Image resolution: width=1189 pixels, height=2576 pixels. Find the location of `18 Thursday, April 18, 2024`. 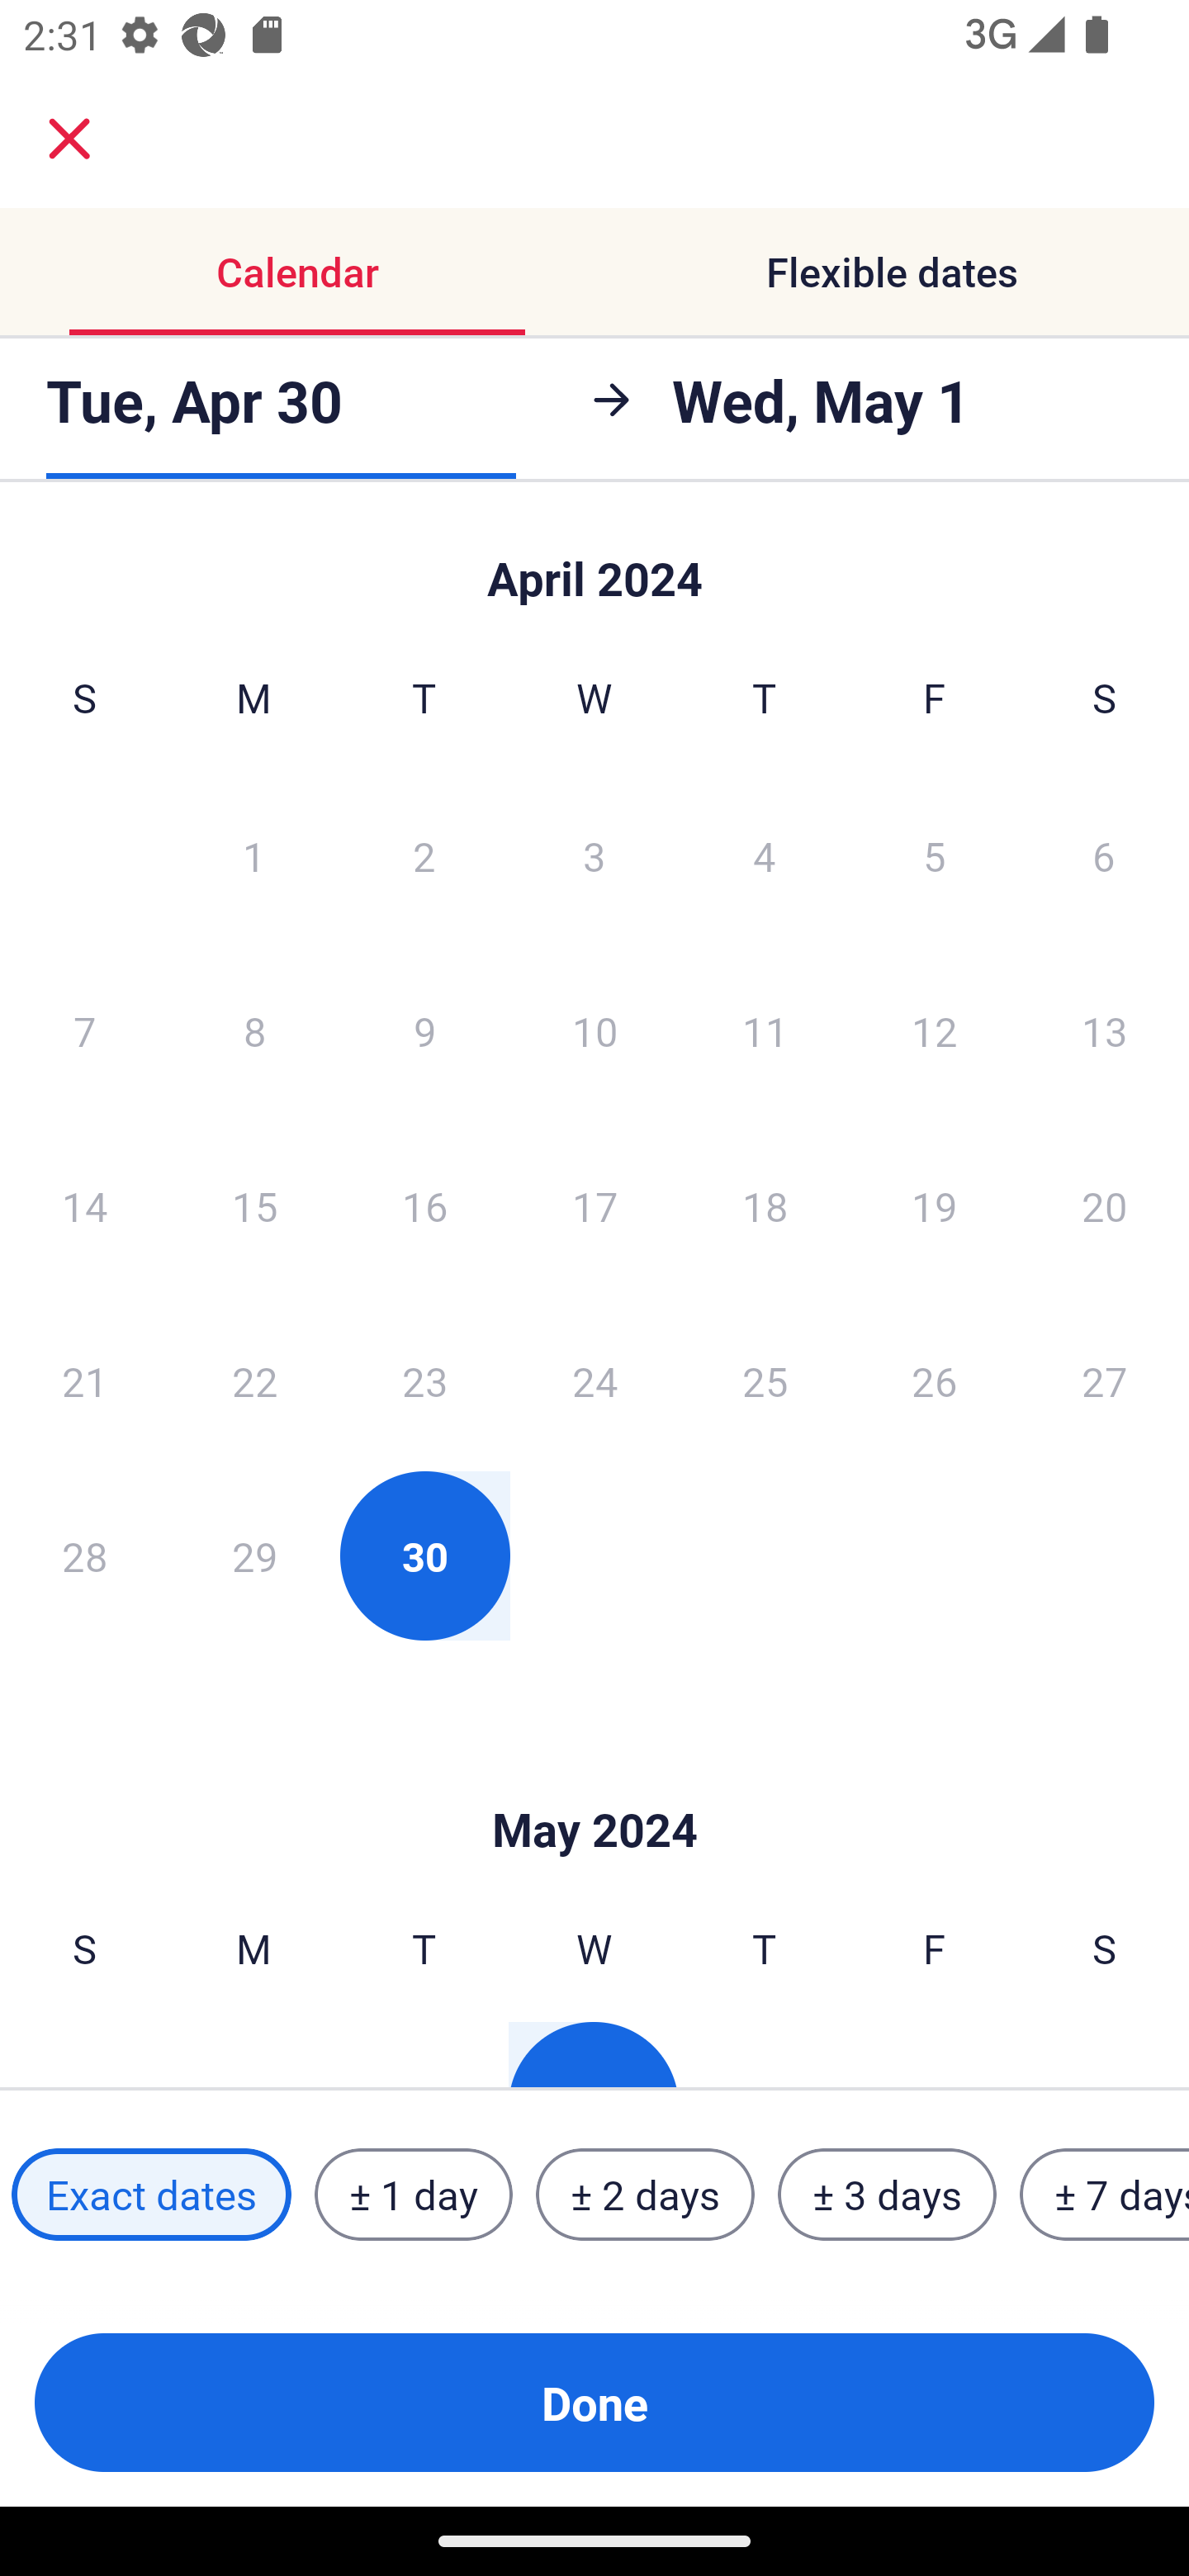

18 Thursday, April 18, 2024 is located at coordinates (765, 1205).